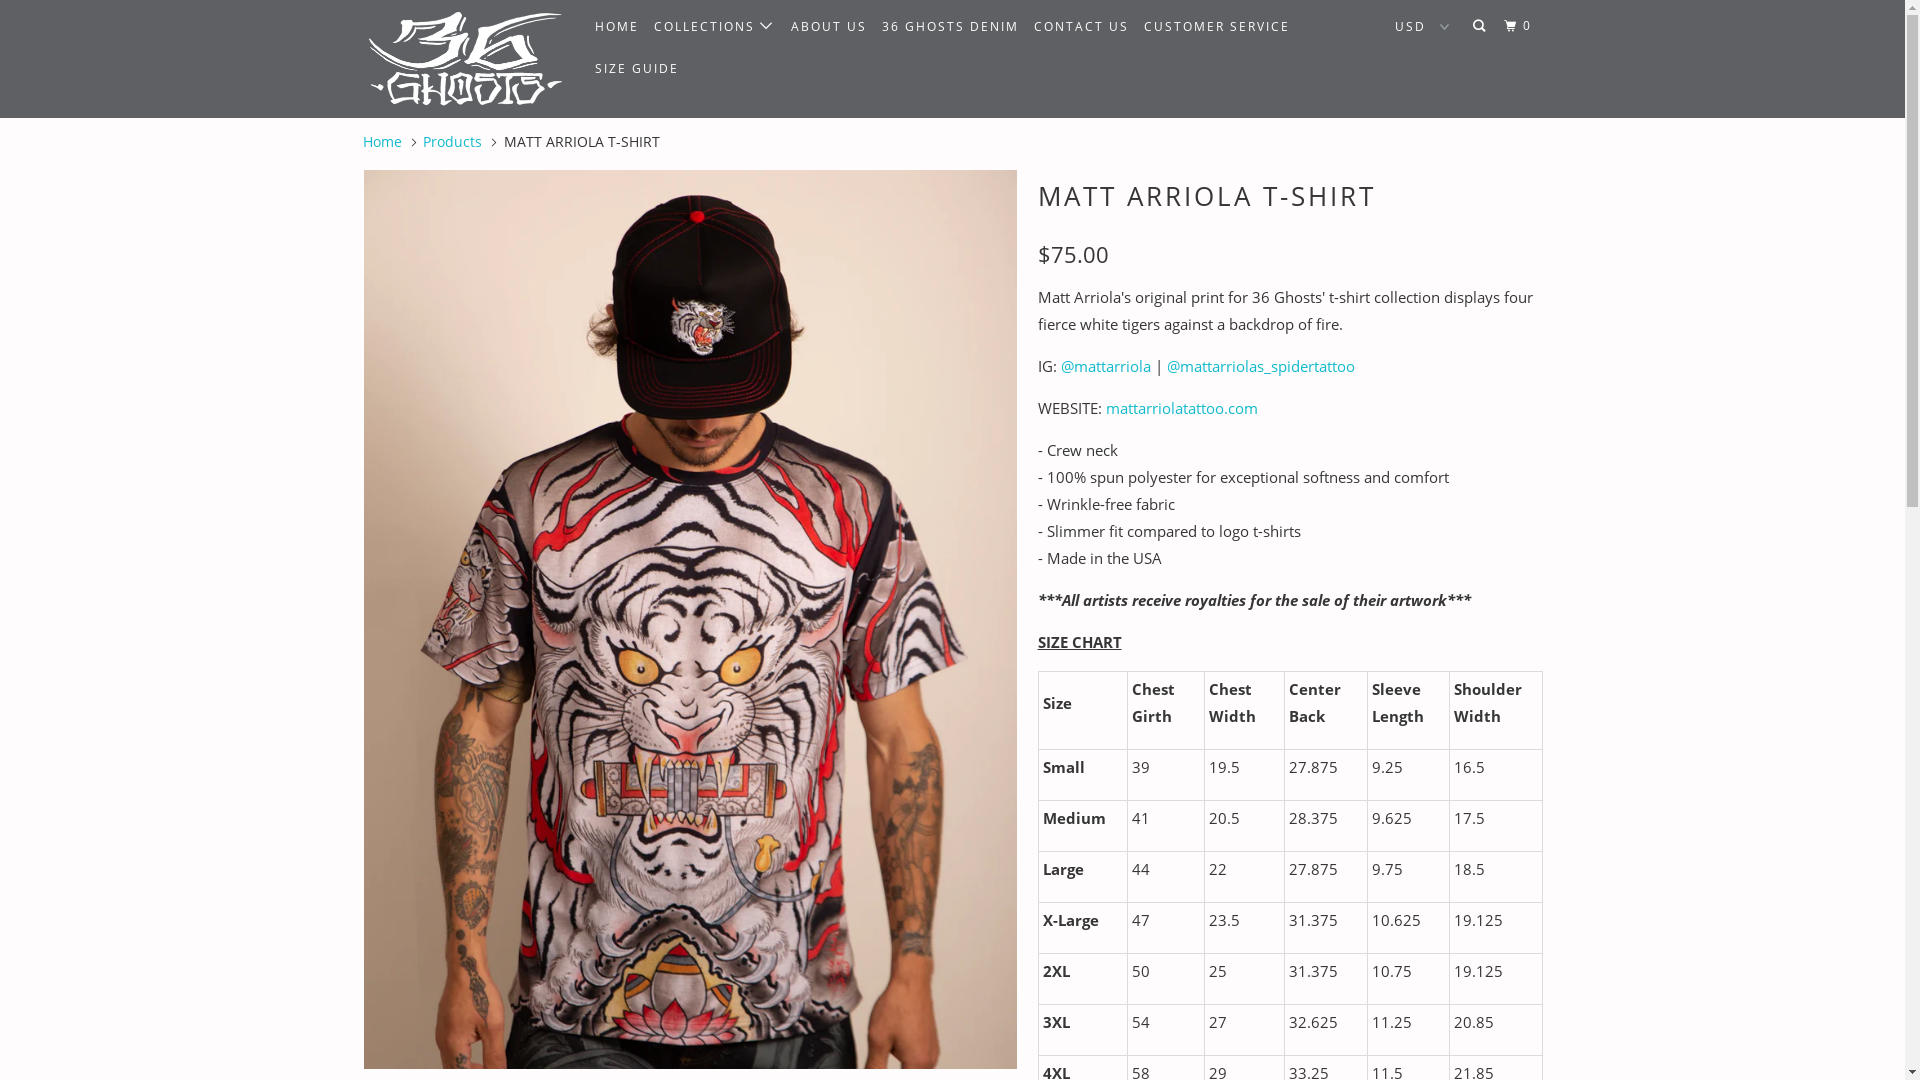  What do you see at coordinates (464, 59) in the screenshot?
I see `36 Ghosts` at bounding box center [464, 59].